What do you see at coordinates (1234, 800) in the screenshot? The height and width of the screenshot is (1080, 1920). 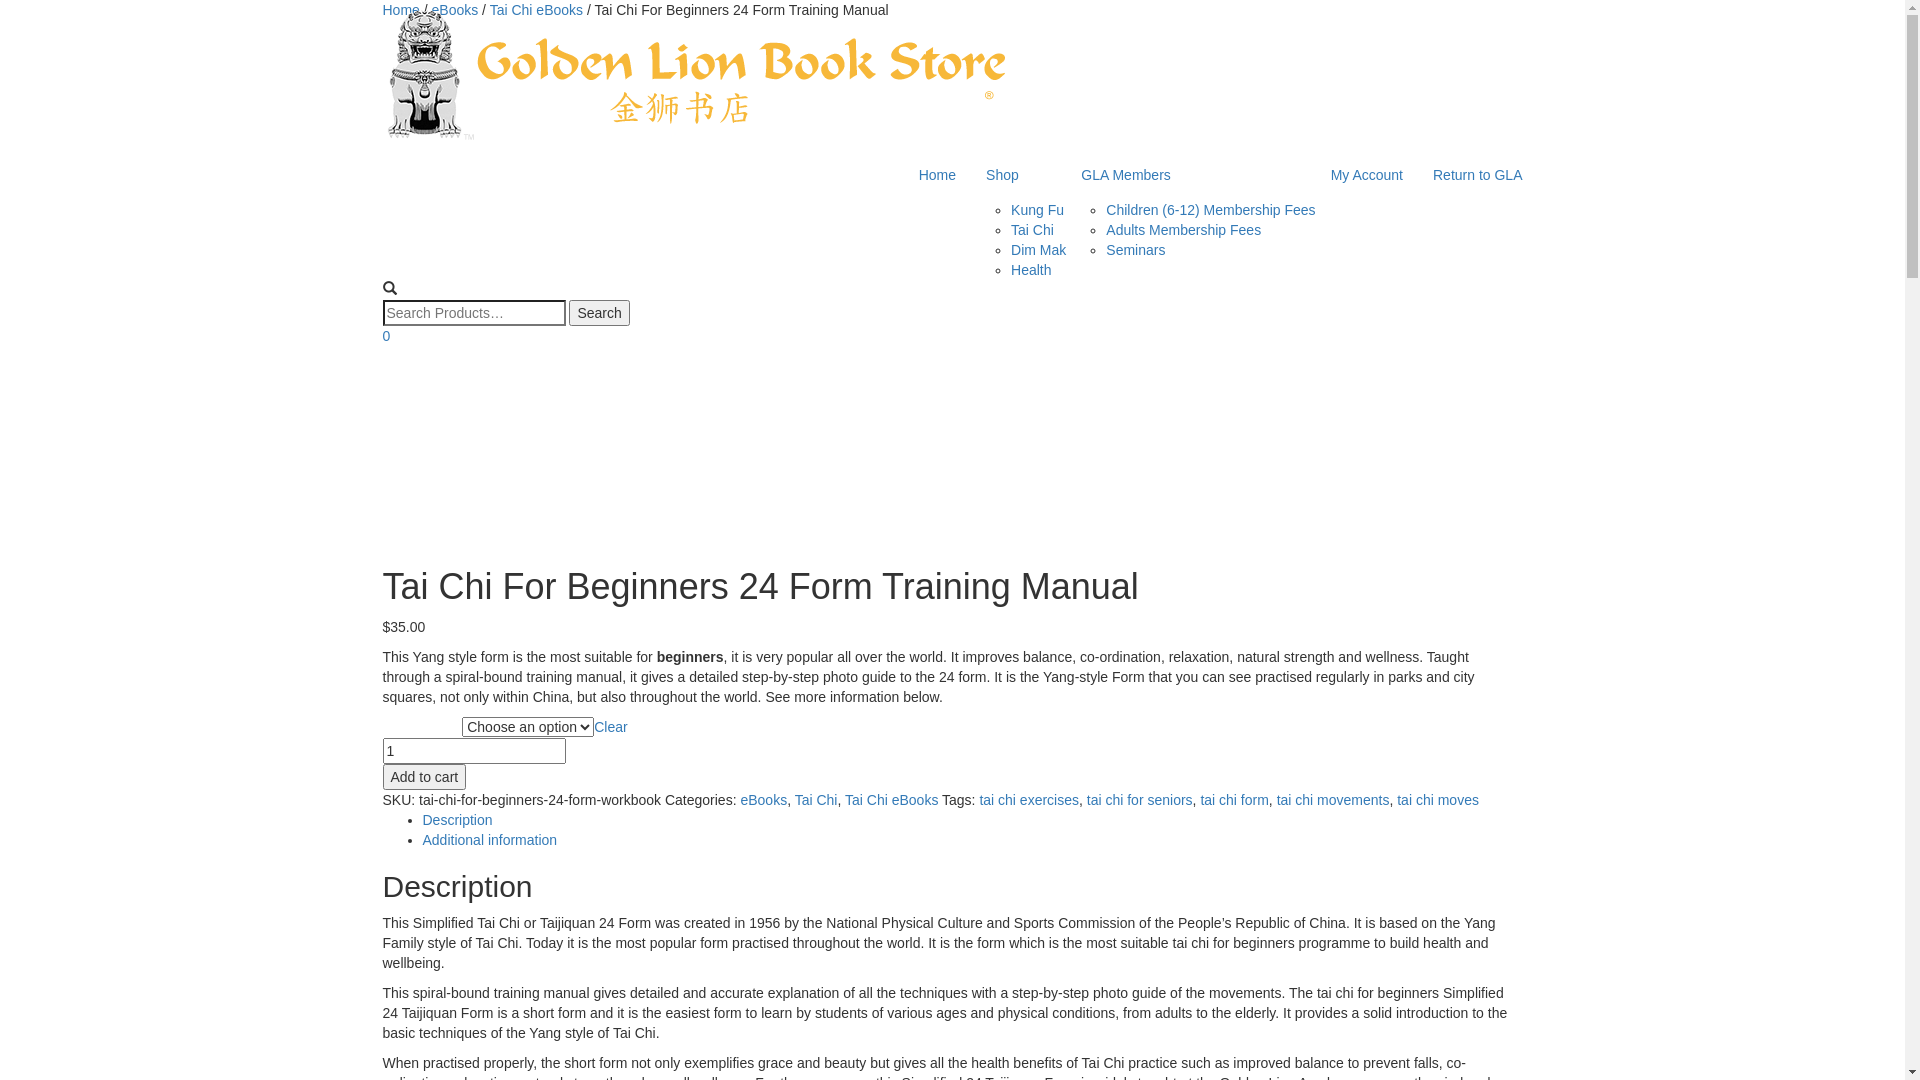 I see `tai chi form` at bounding box center [1234, 800].